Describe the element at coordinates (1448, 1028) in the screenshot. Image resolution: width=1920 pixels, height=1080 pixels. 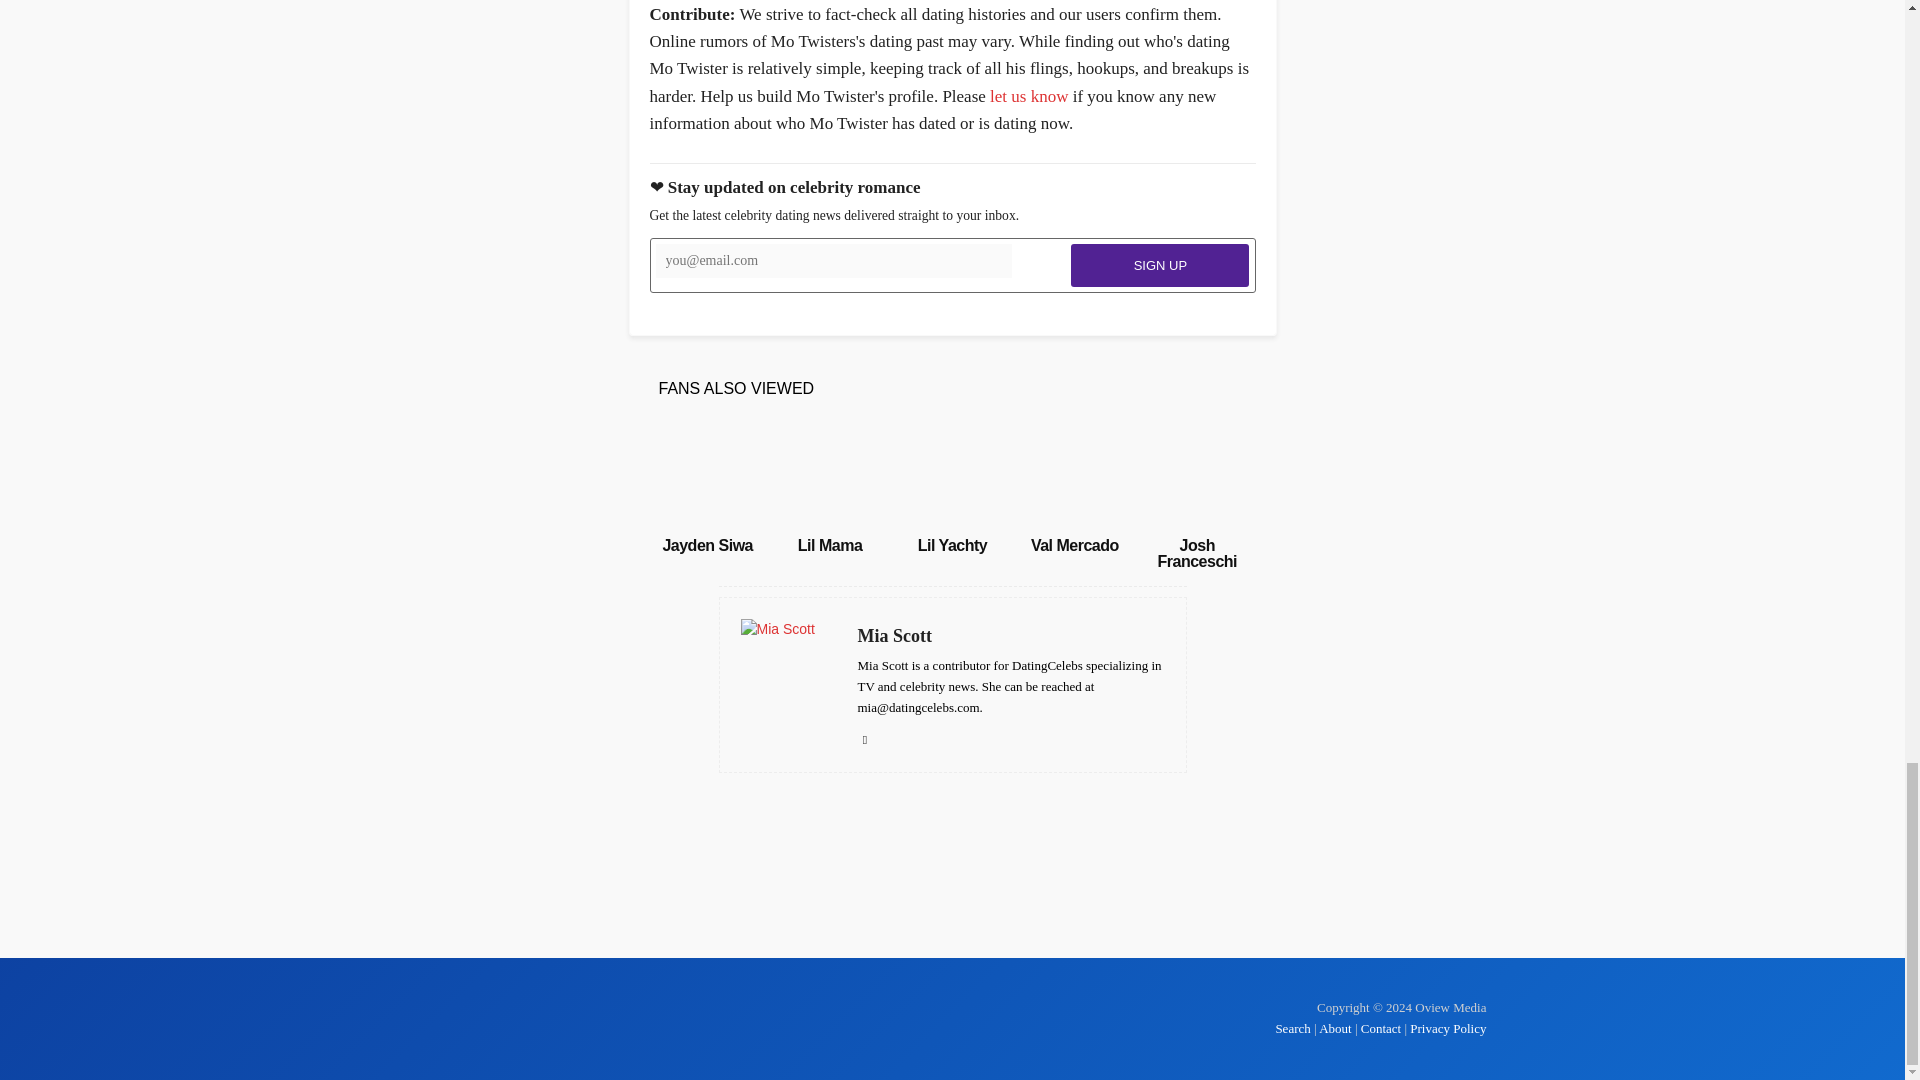
I see `Privacy Policy` at that location.